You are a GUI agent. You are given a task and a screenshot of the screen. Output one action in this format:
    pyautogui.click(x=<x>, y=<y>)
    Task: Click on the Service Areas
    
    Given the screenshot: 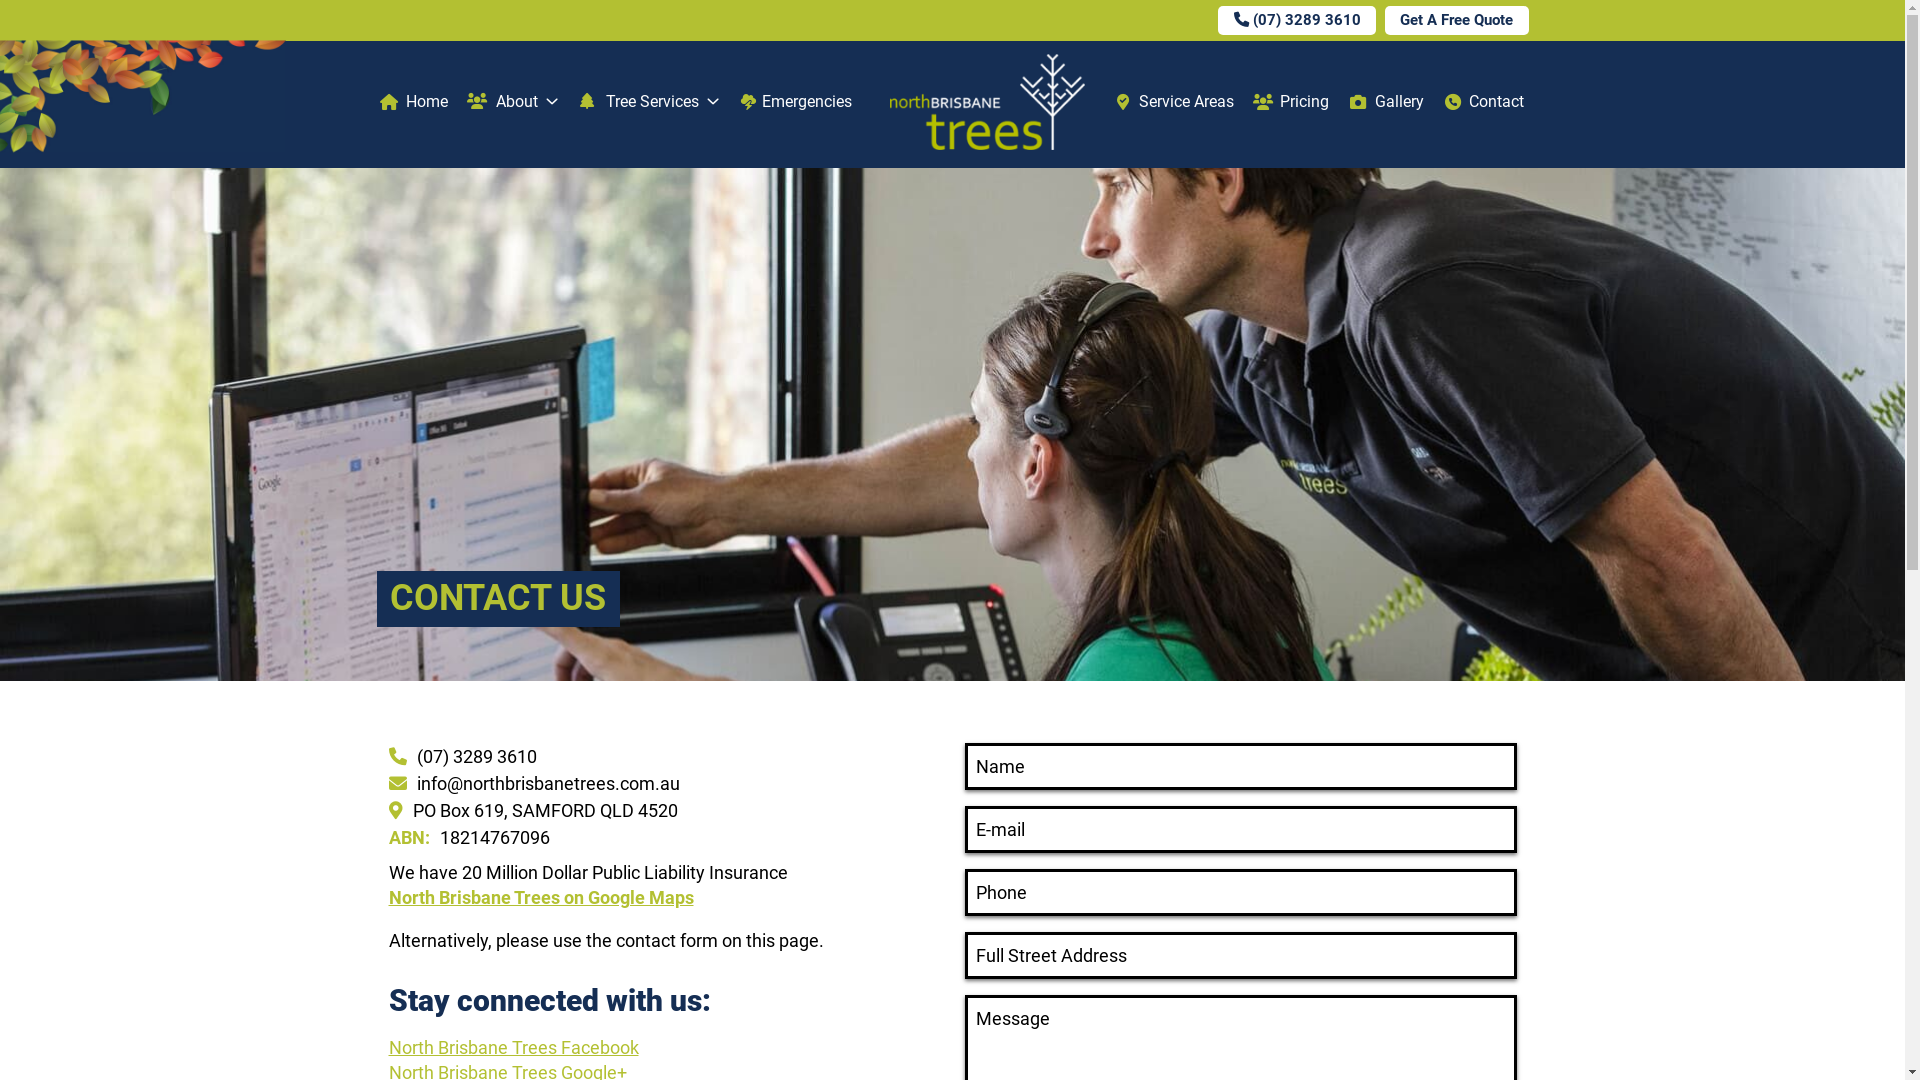 What is the action you would take?
    pyautogui.click(x=1174, y=102)
    